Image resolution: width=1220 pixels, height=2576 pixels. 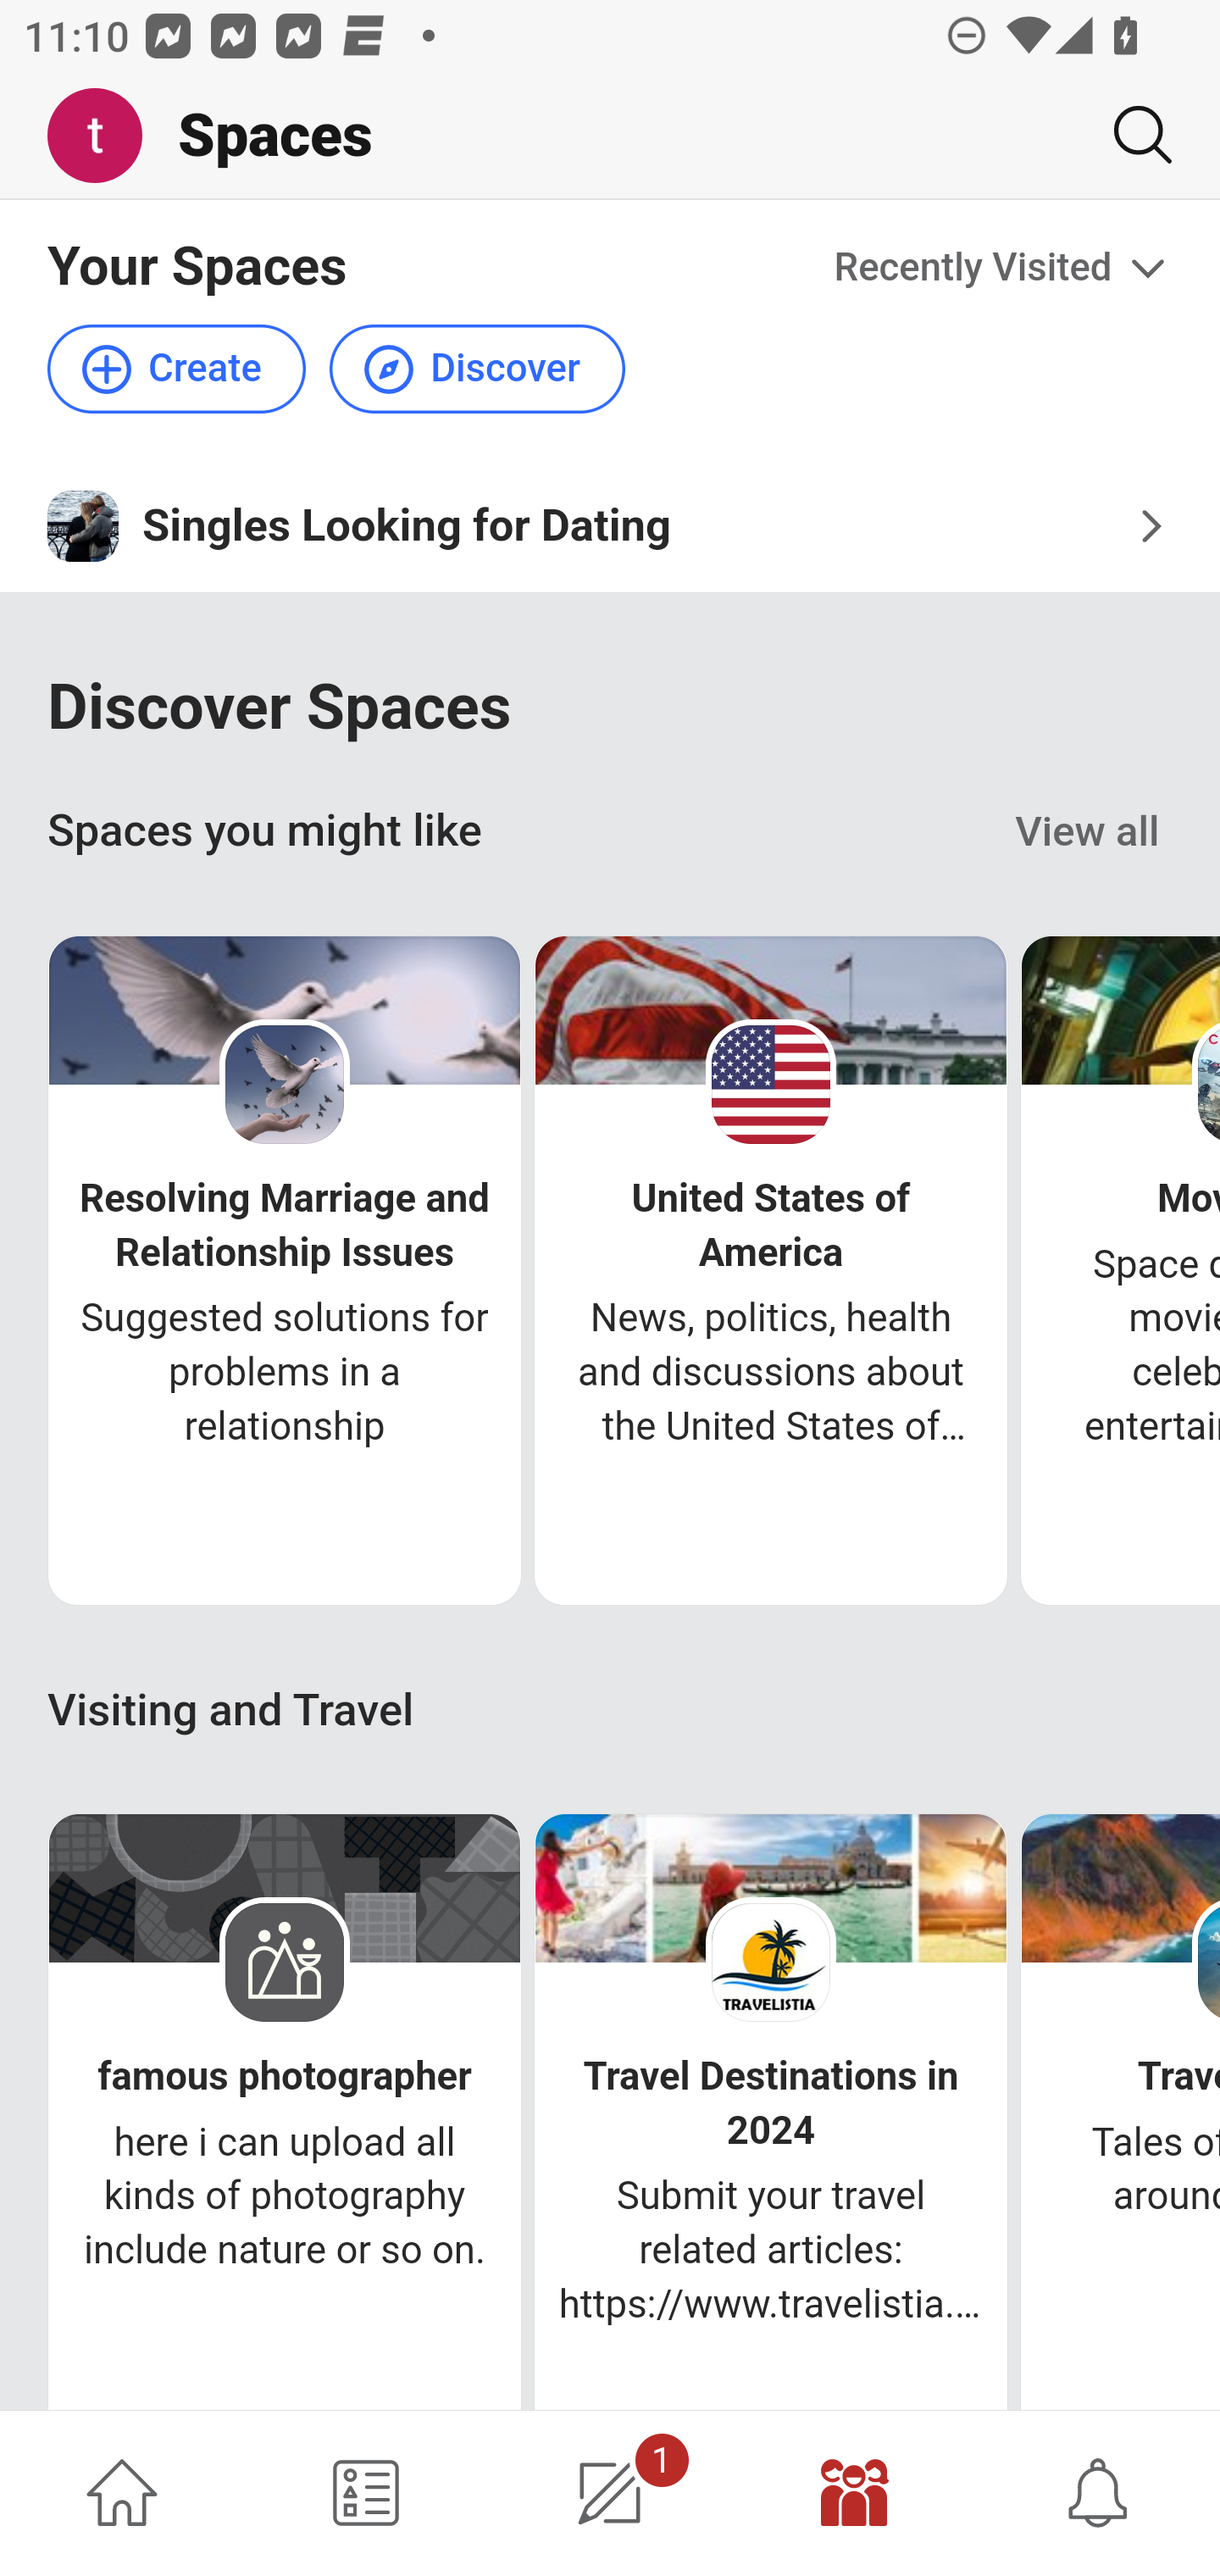 I want to click on United States of America, so click(x=771, y=1224).